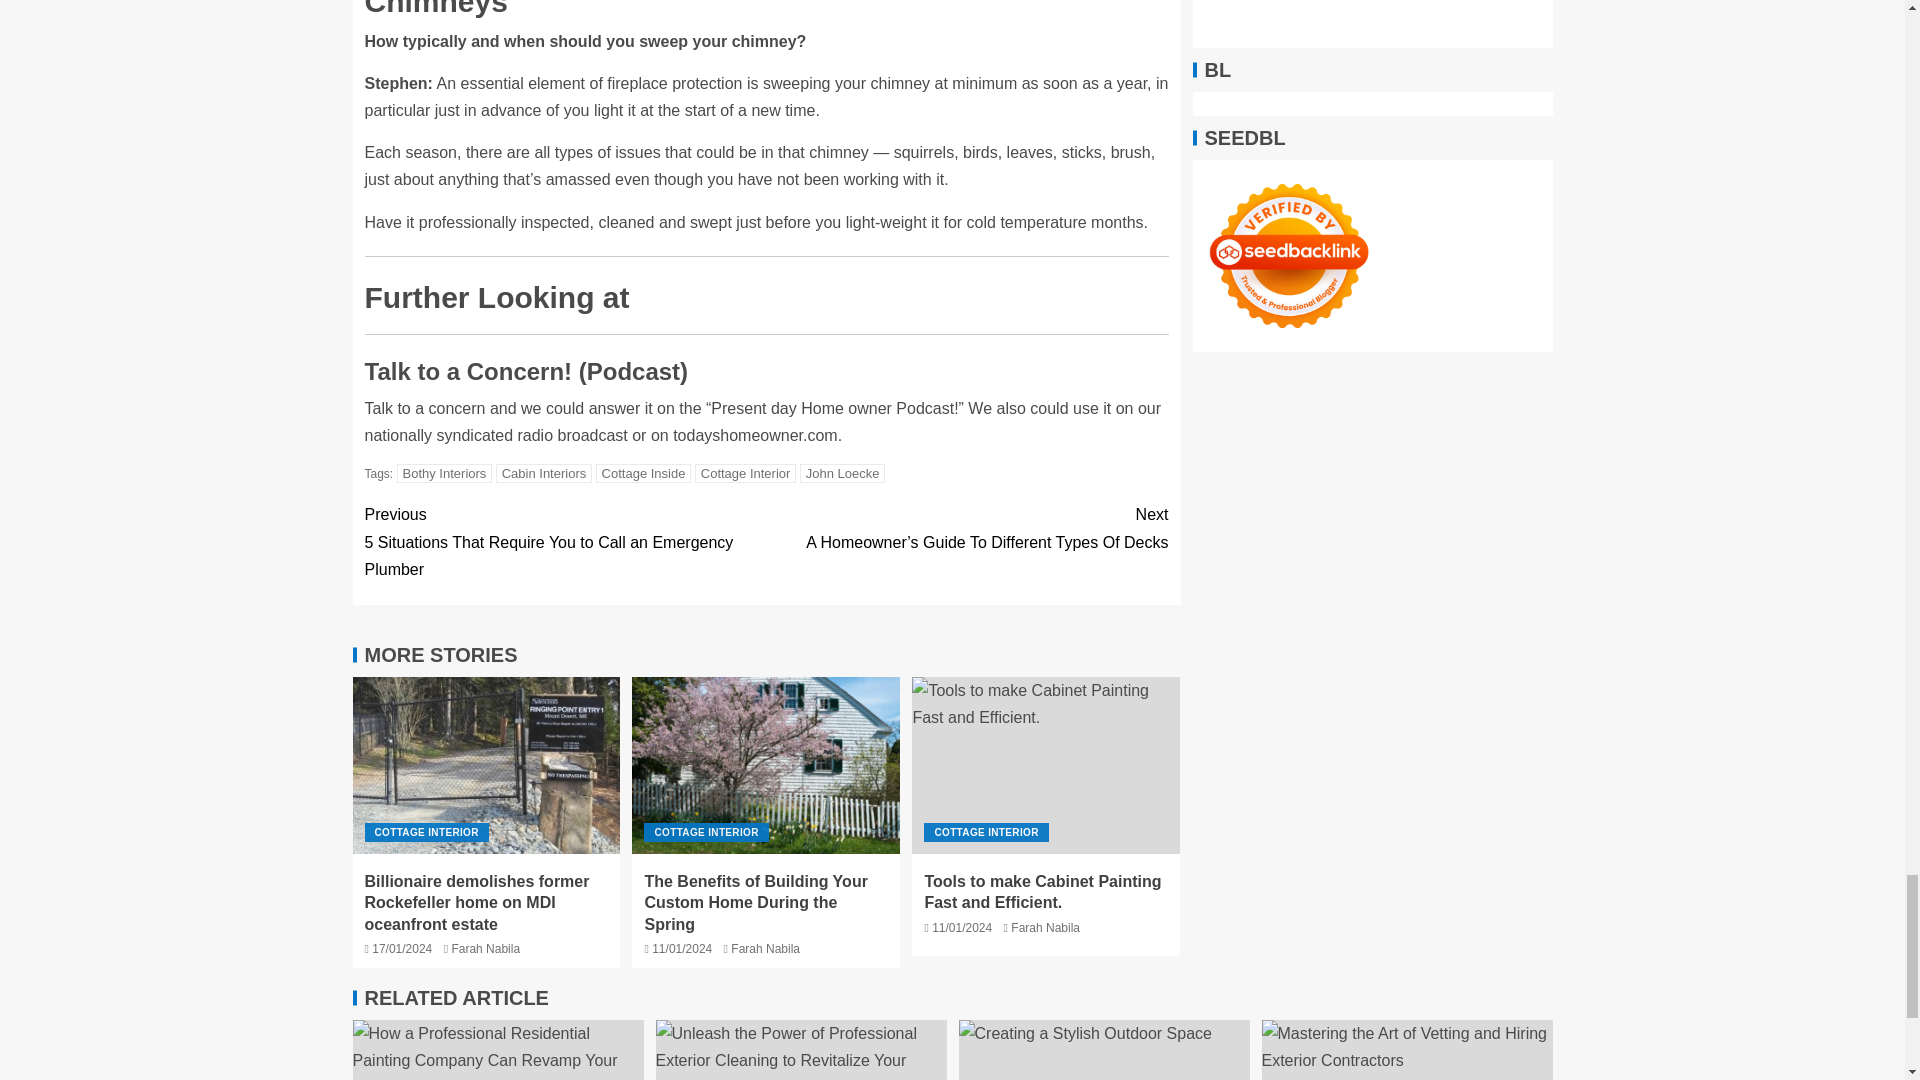 Image resolution: width=1920 pixels, height=1080 pixels. I want to click on Tools to make Cabinet Painting Fast and Efficient., so click(1046, 766).